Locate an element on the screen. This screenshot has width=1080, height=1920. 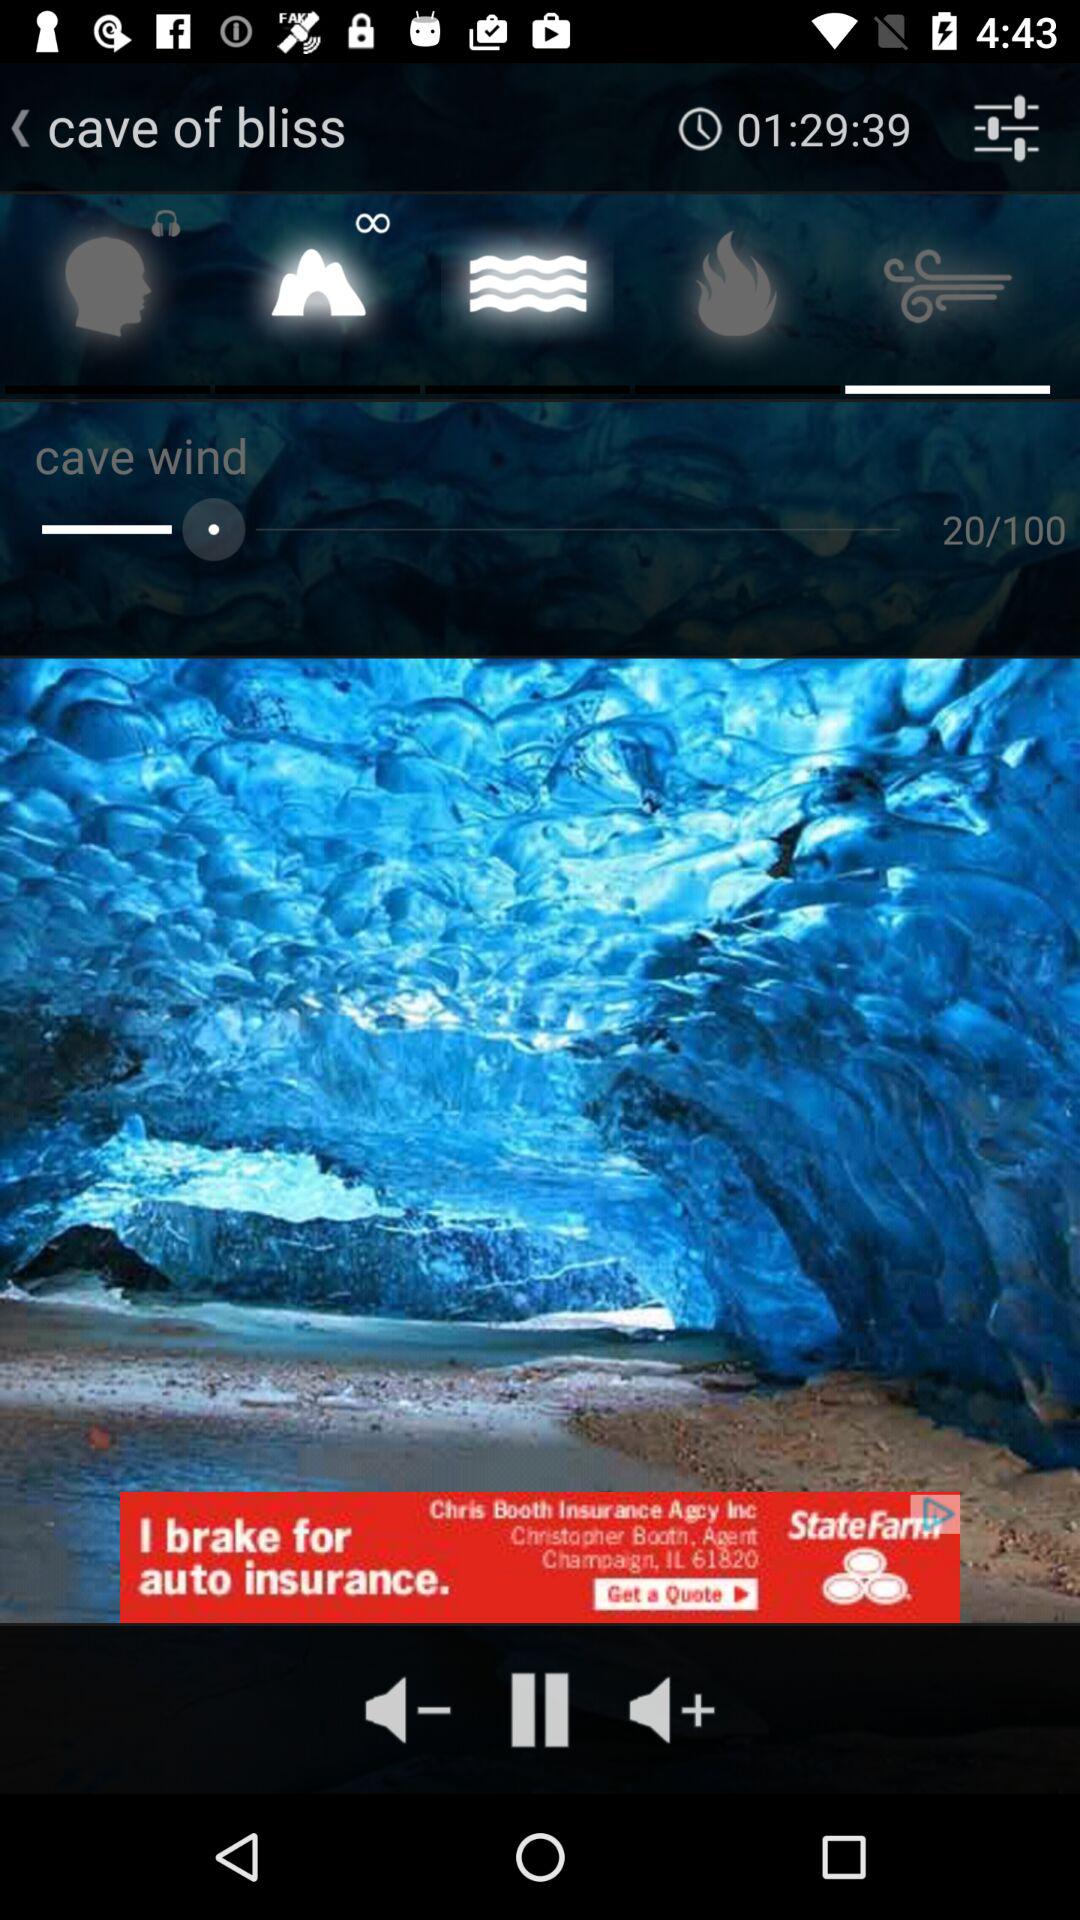
icon page is located at coordinates (318, 292).